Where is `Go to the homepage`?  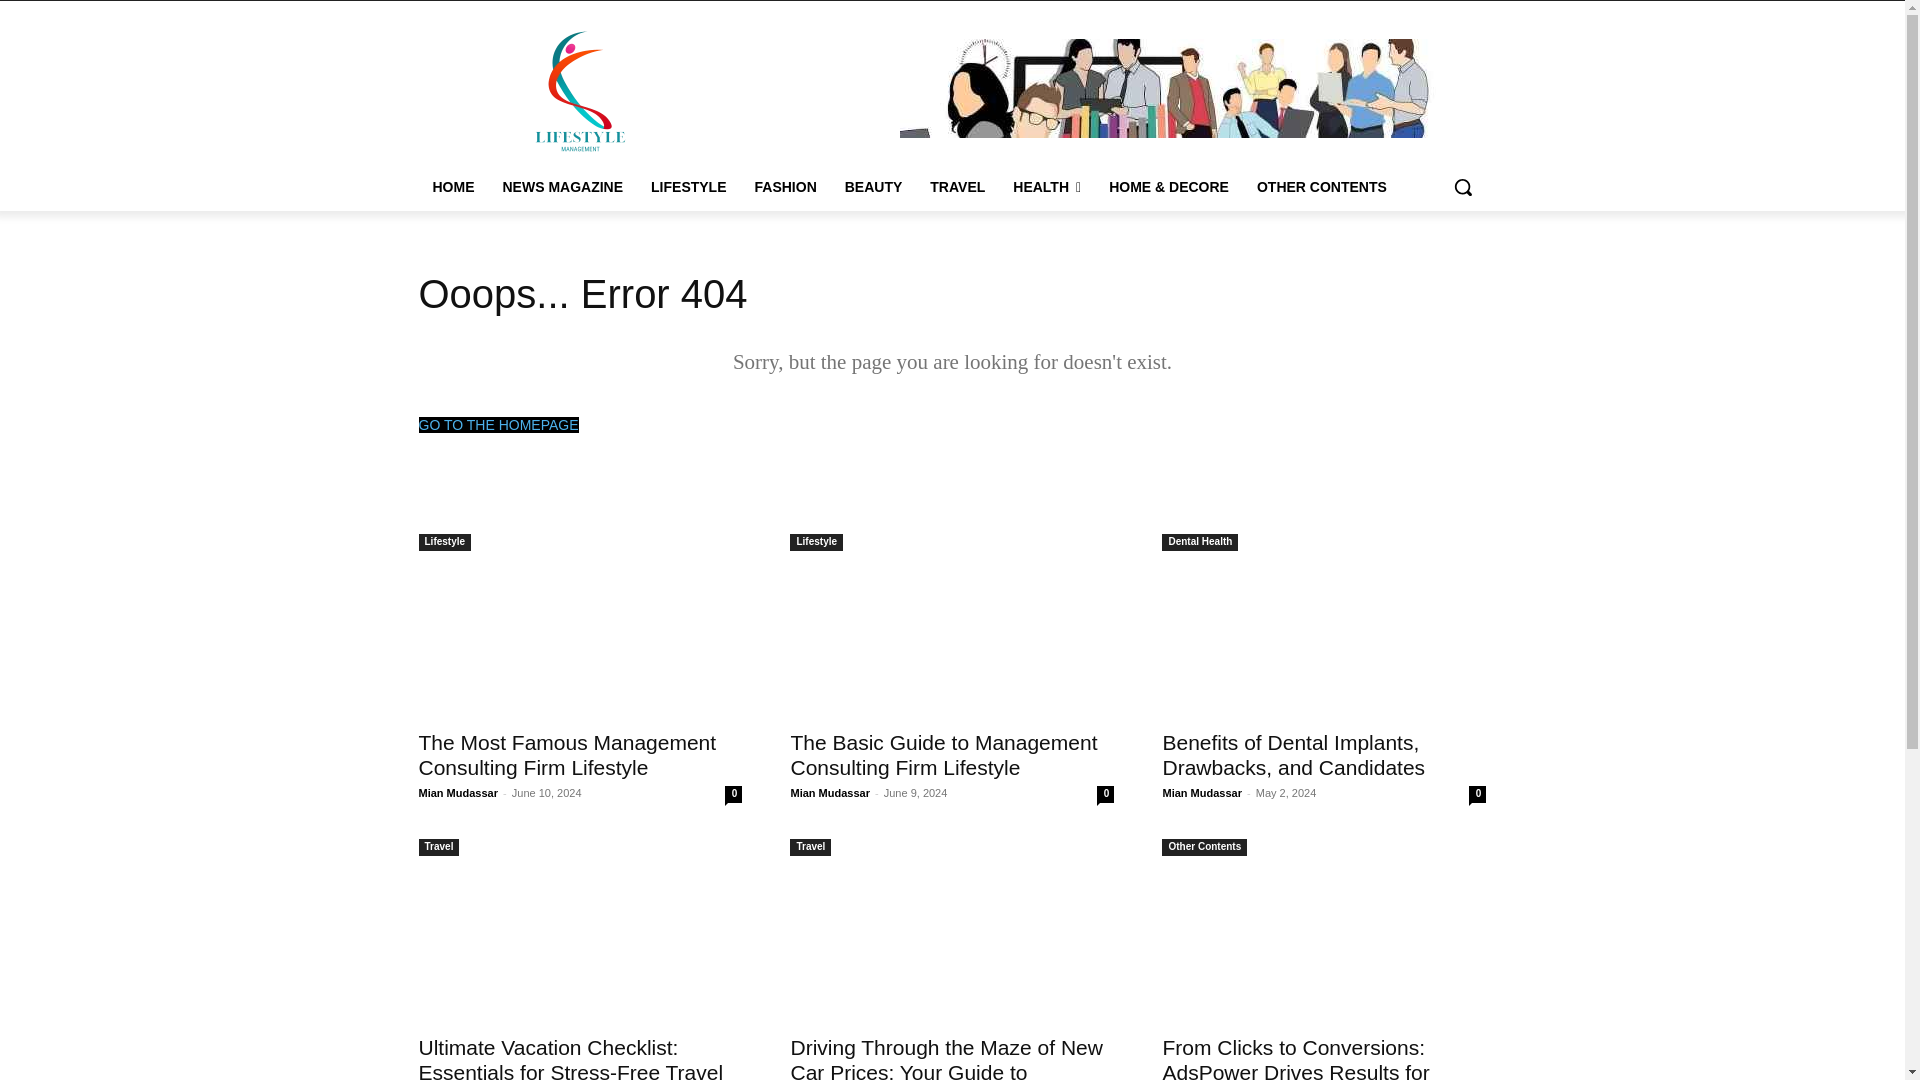 Go to the homepage is located at coordinates (498, 424).